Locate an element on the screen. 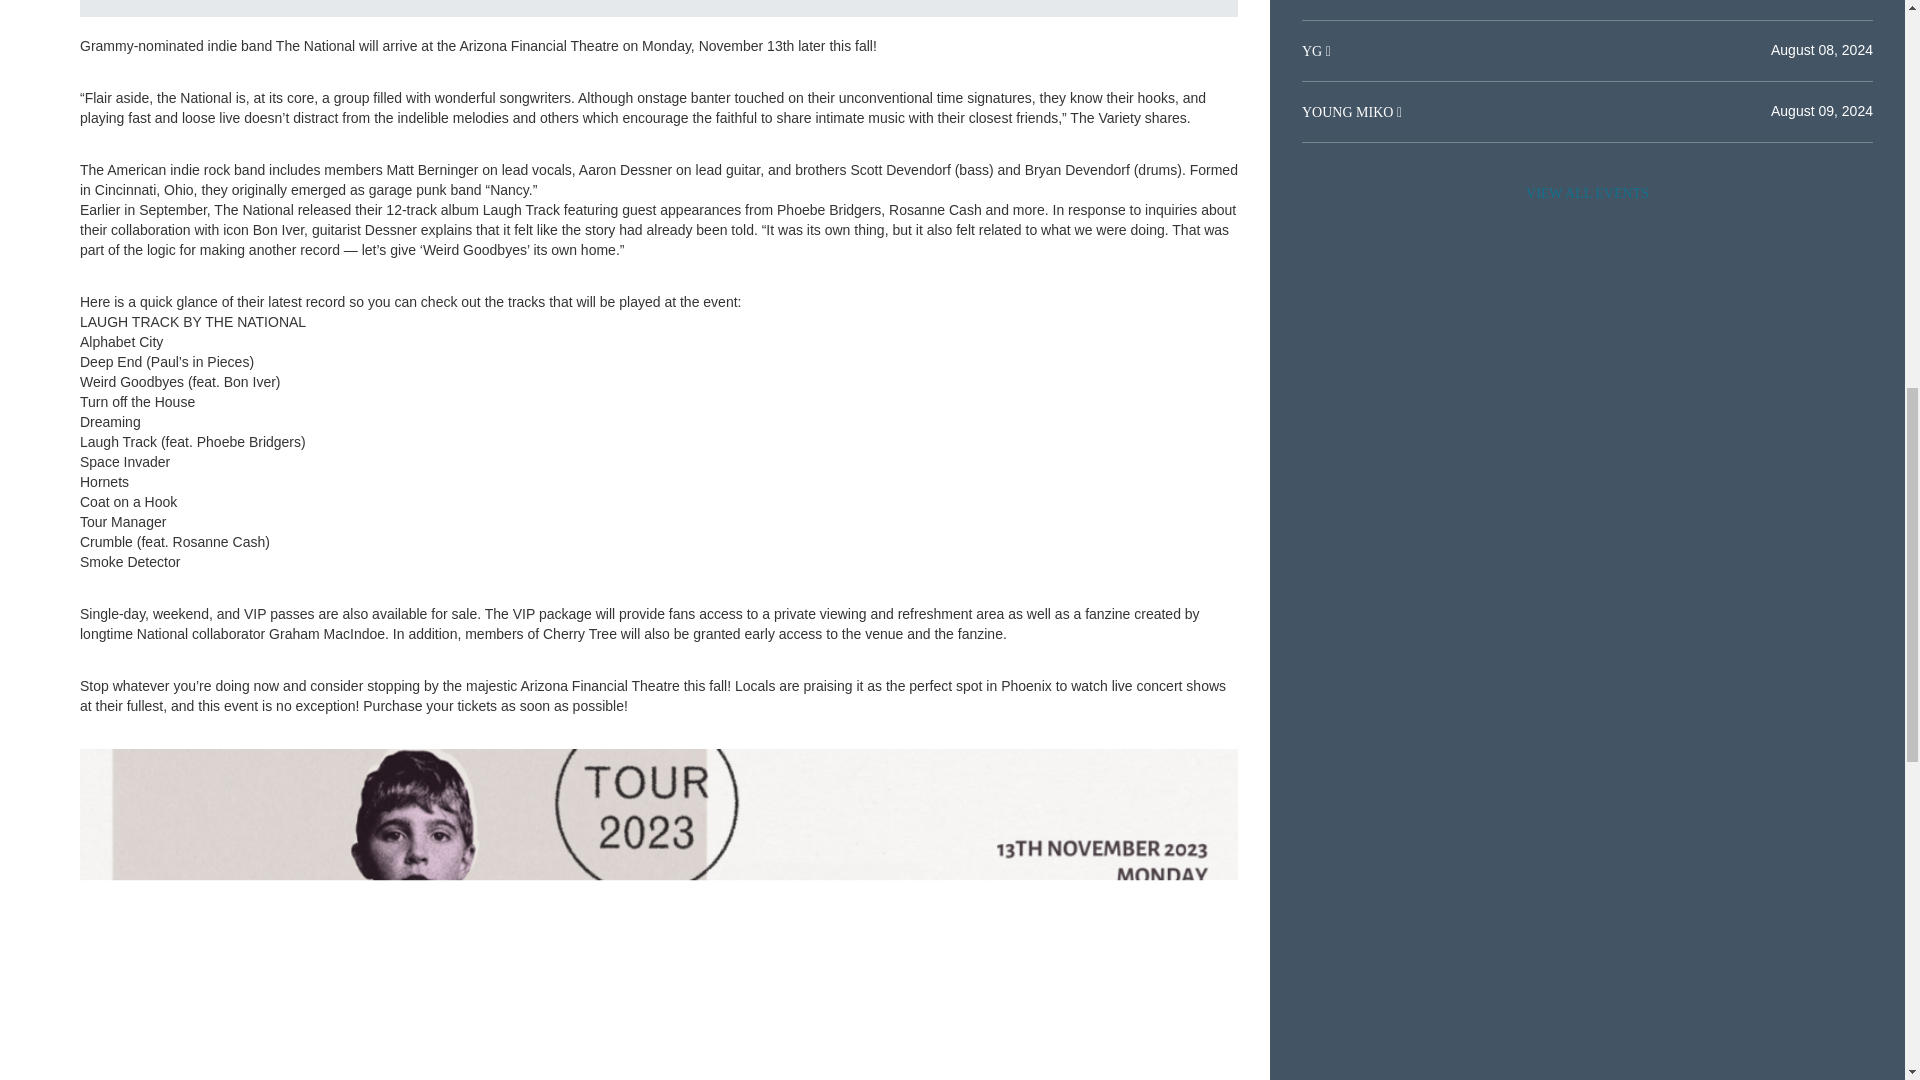  VIEW ALL EVENTS is located at coordinates (1587, 193).